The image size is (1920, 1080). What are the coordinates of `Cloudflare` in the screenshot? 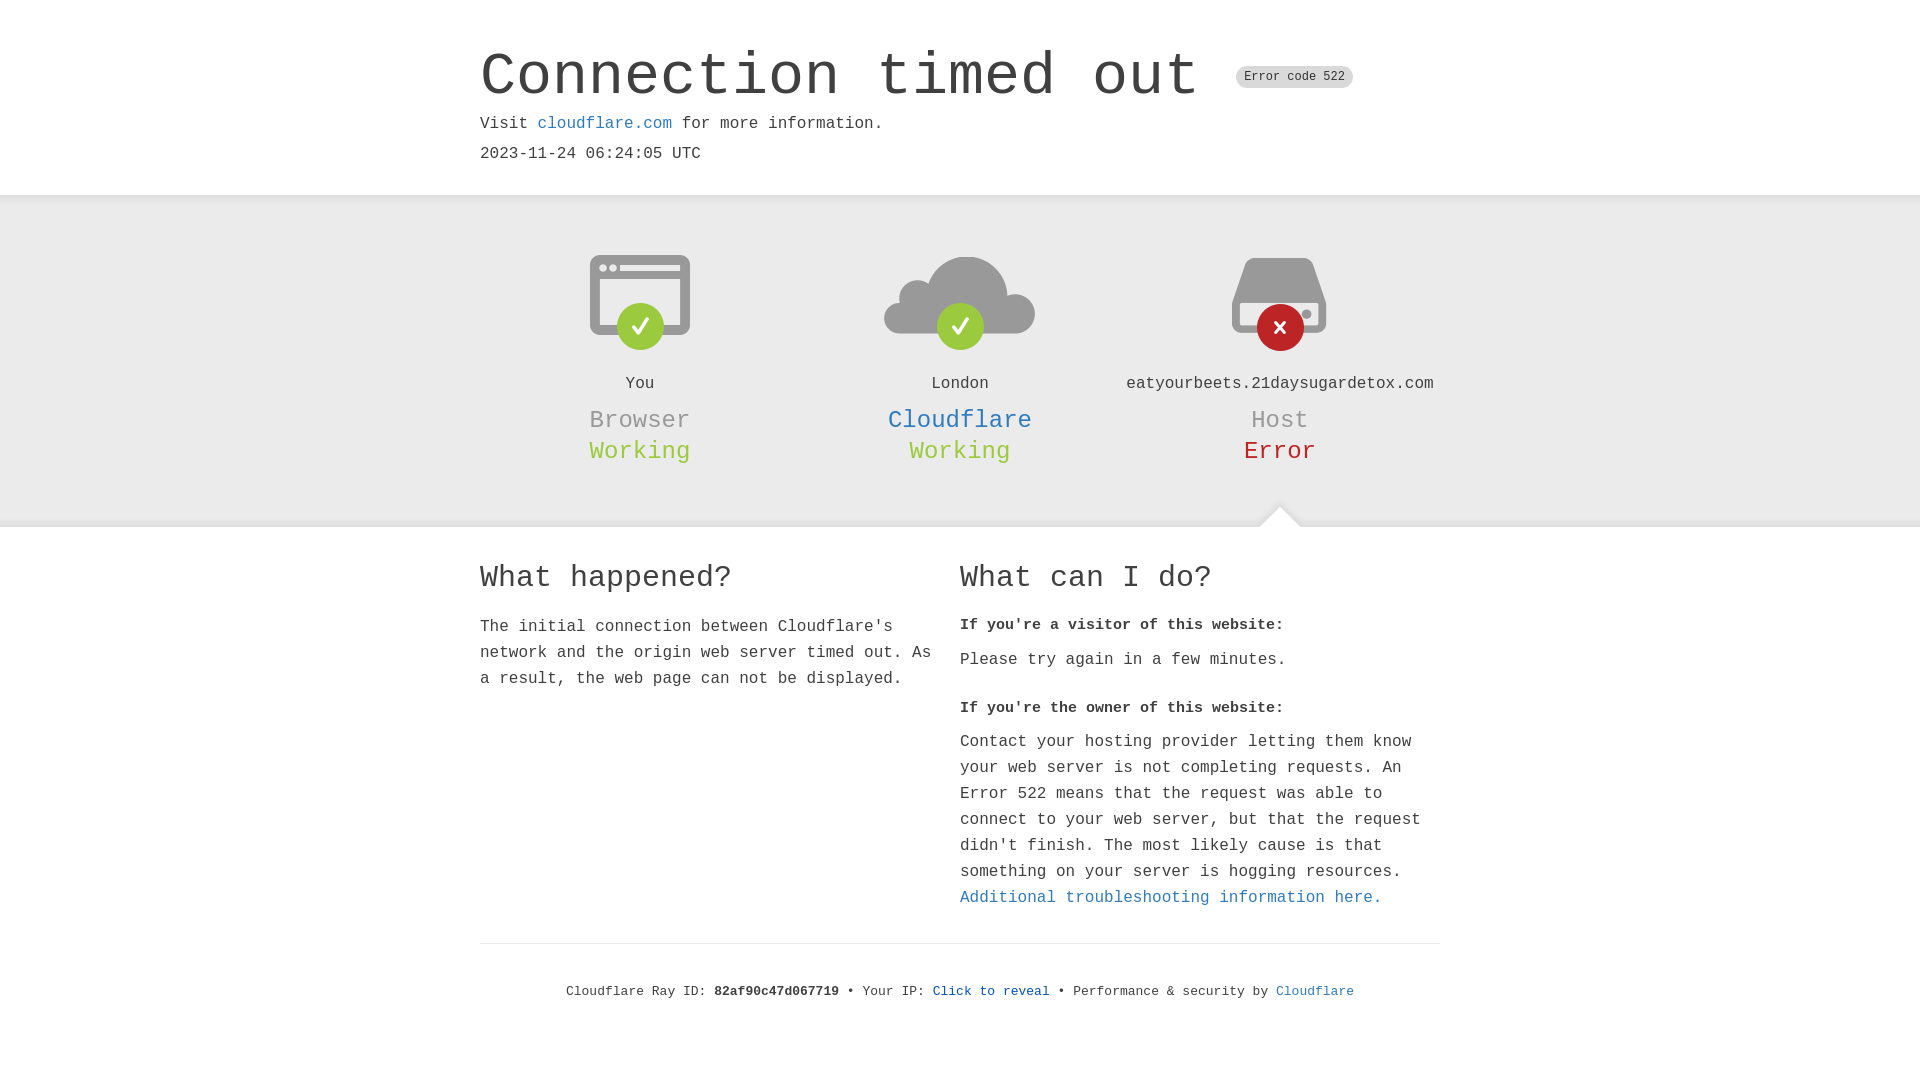 It's located at (960, 420).